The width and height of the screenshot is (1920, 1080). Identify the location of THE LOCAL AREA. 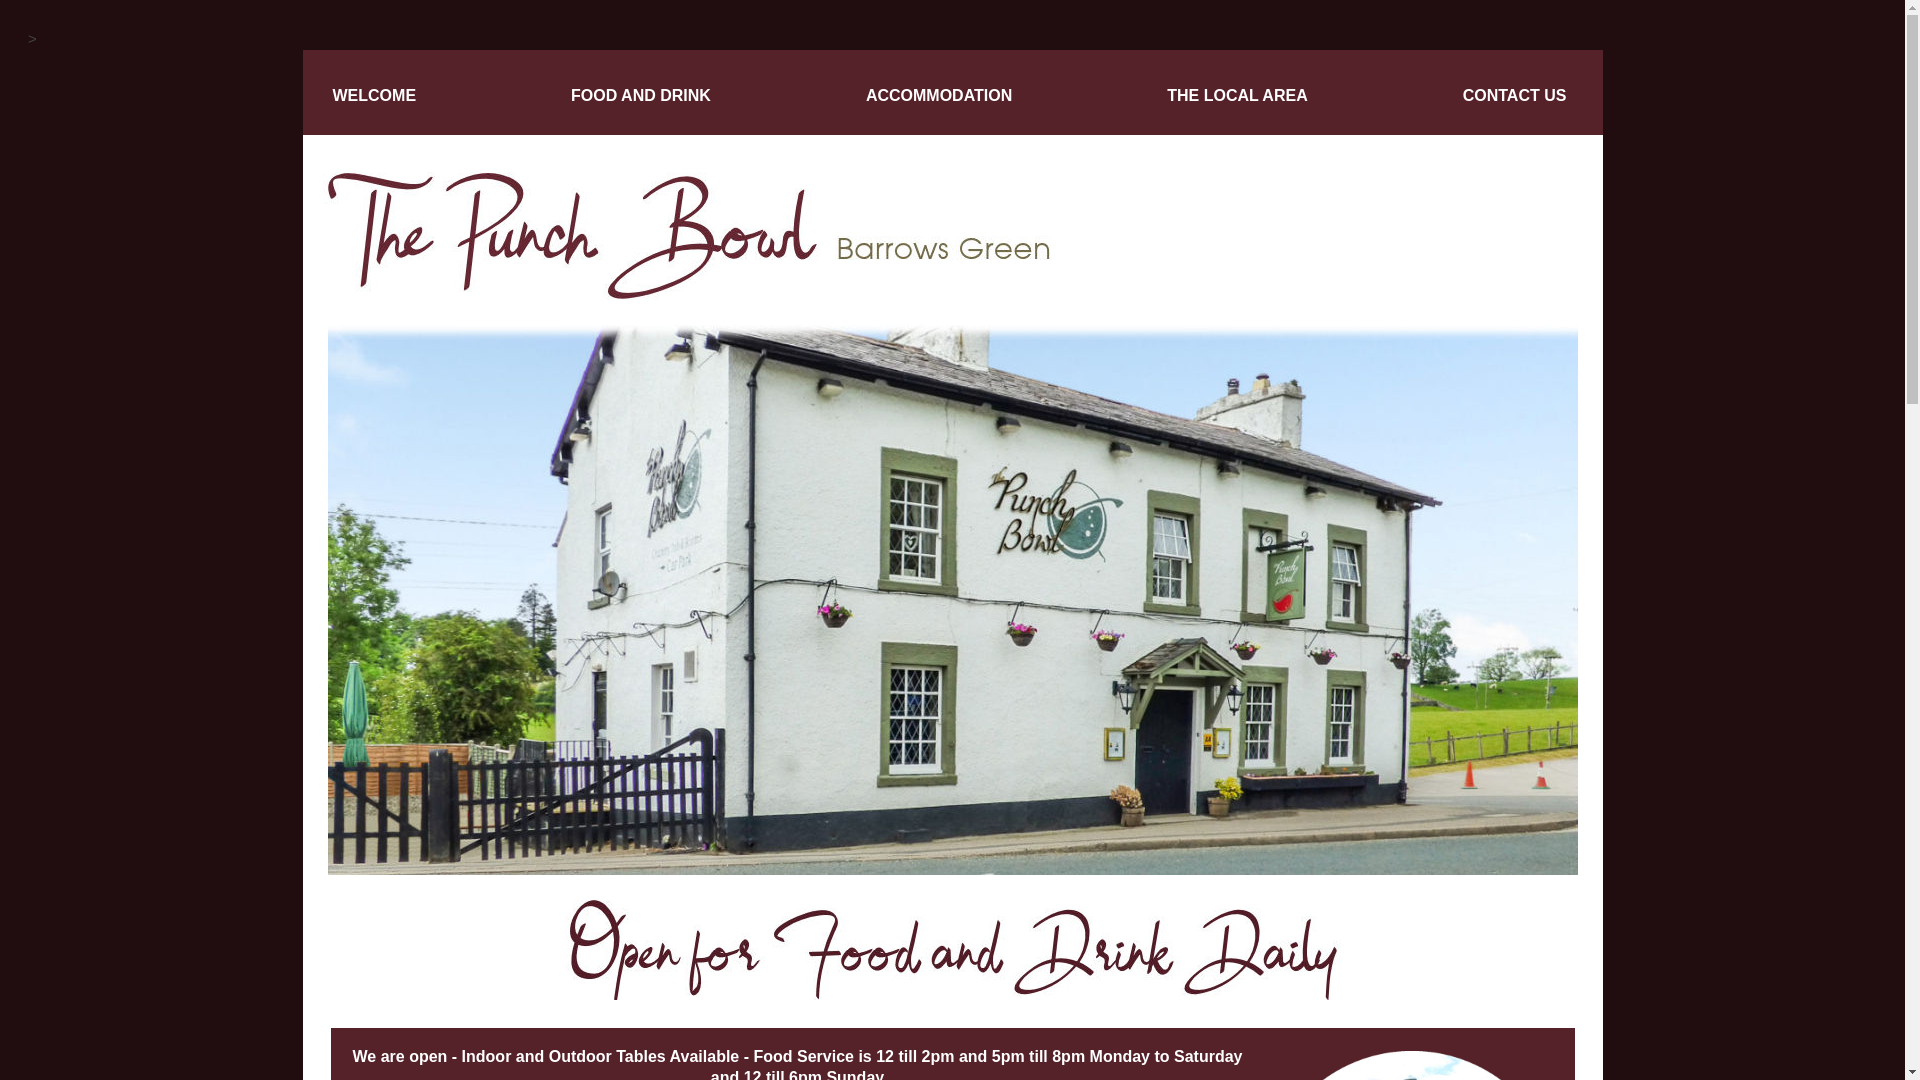
(1237, 95).